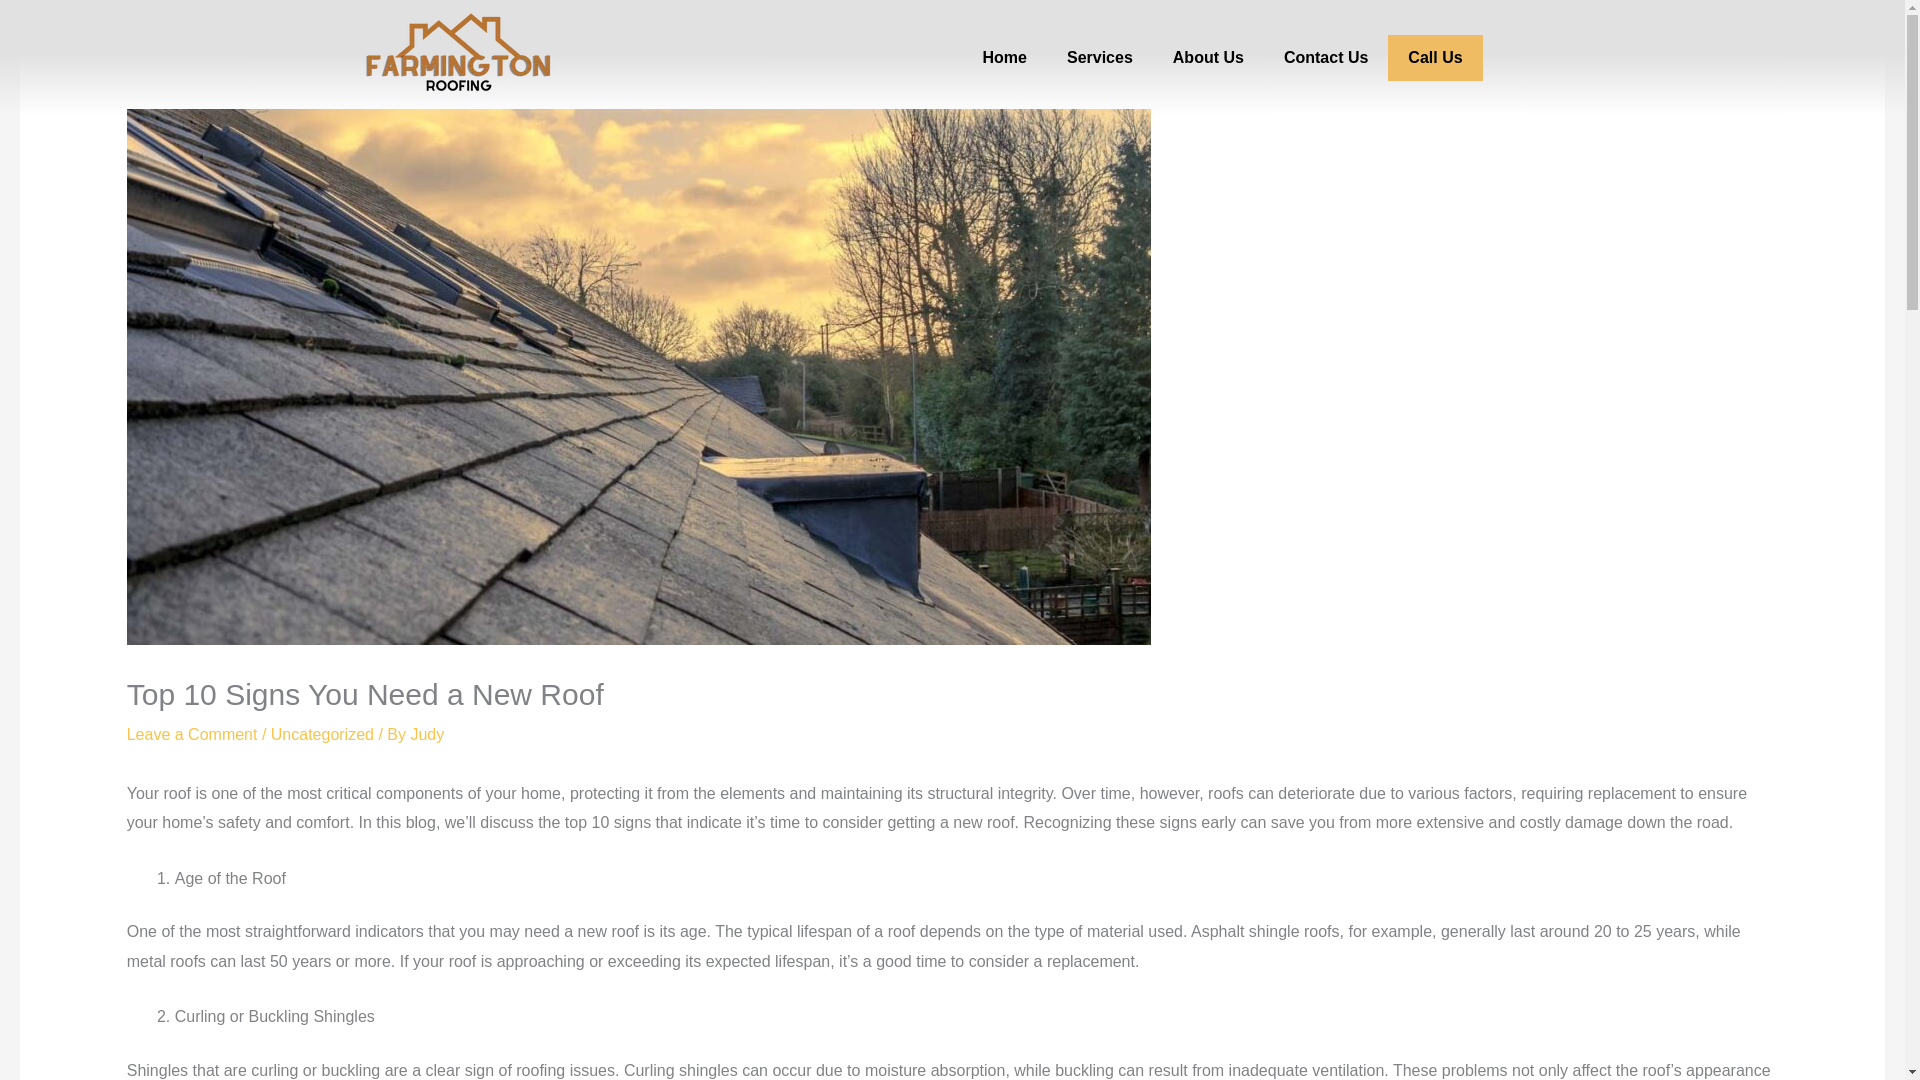 Image resolution: width=1920 pixels, height=1080 pixels. Describe the element at coordinates (1435, 56) in the screenshot. I see `Call Us` at that location.